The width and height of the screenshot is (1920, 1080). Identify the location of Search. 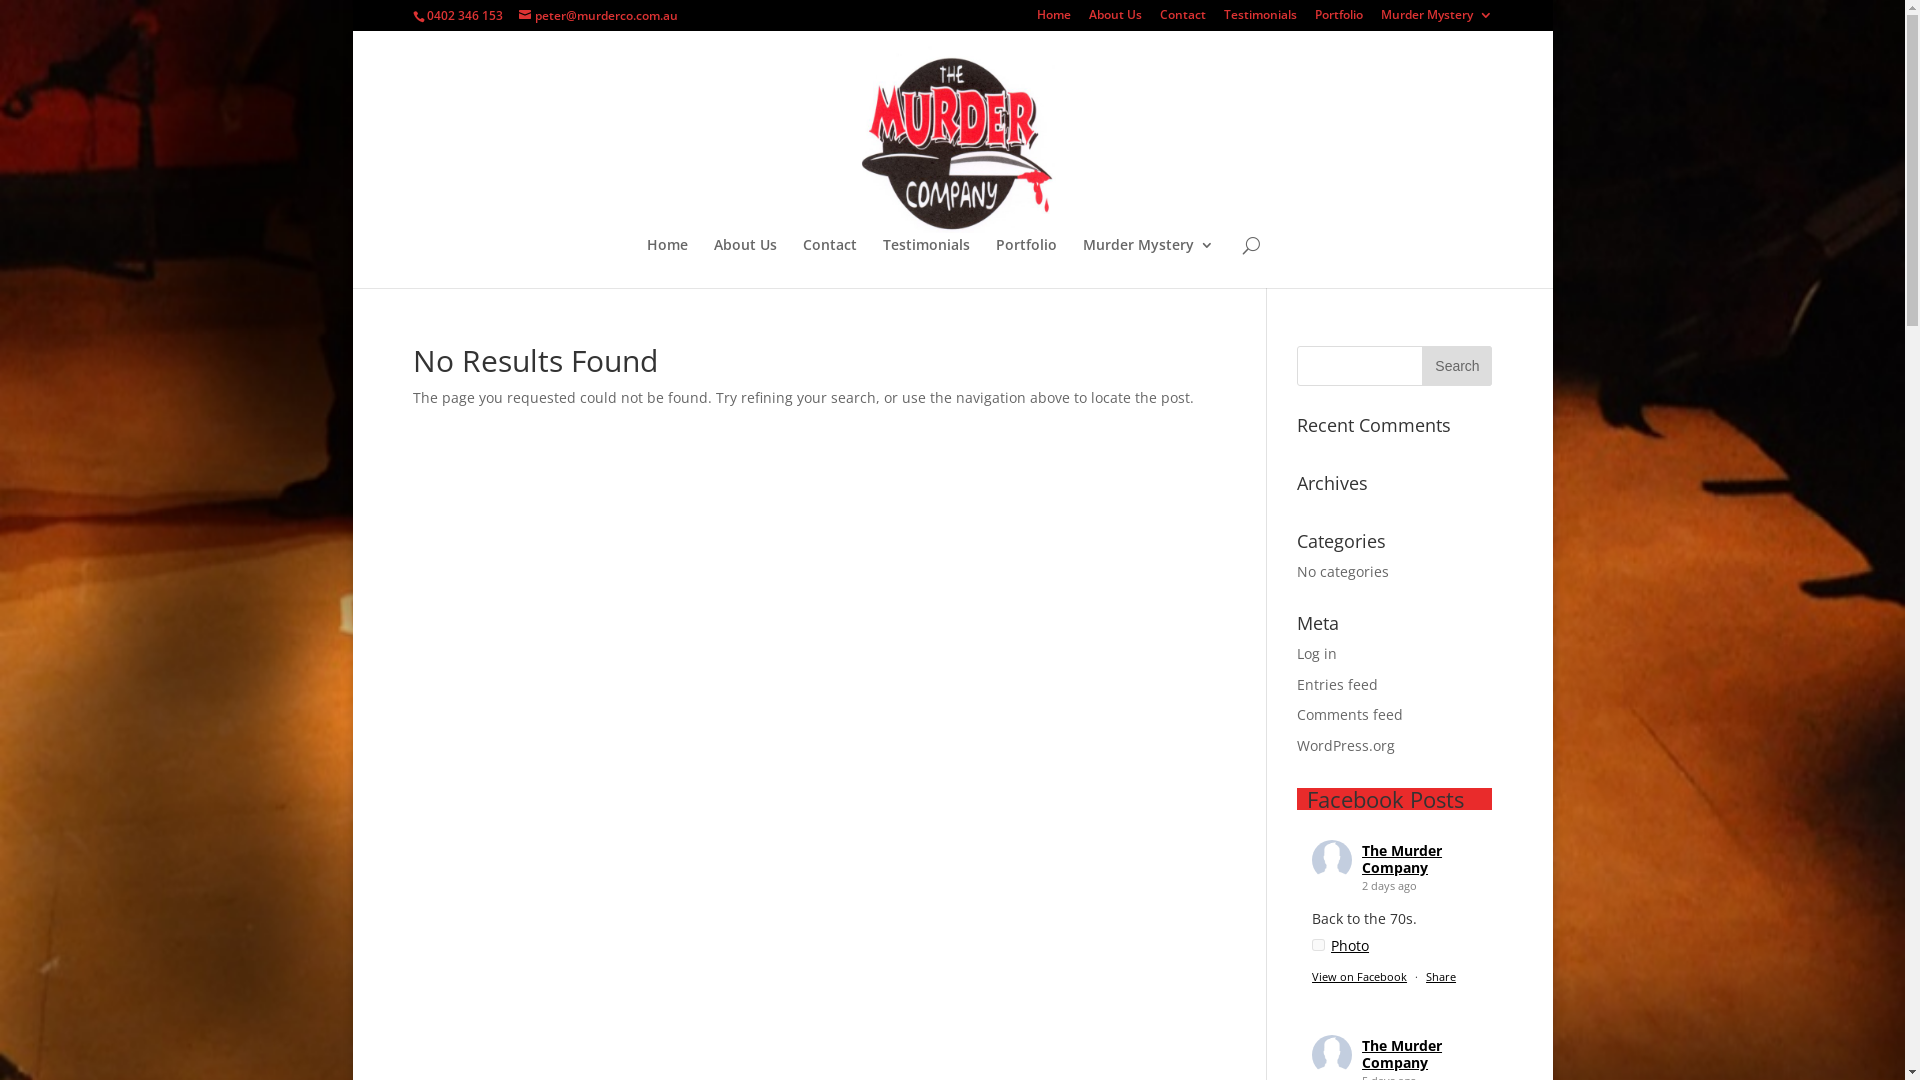
(1457, 366).